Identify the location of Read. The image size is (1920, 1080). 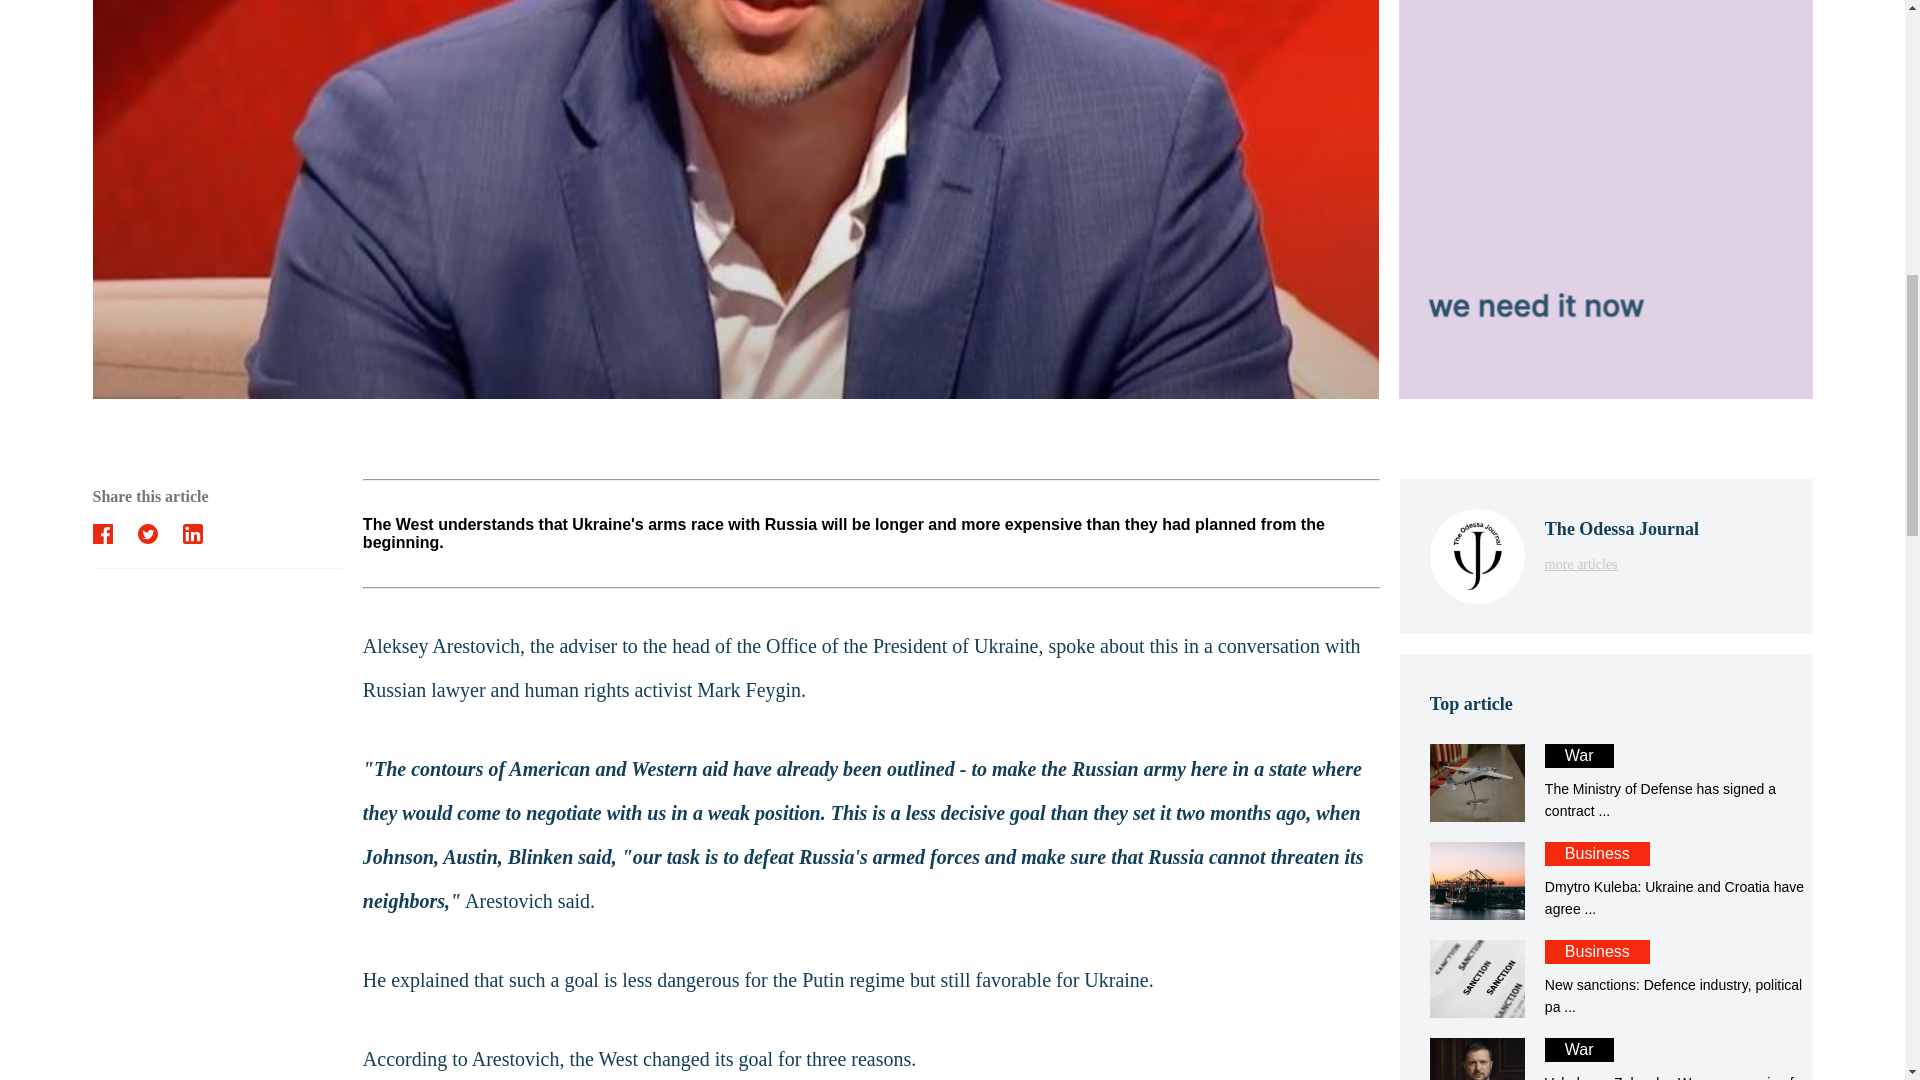
(1606, 1058).